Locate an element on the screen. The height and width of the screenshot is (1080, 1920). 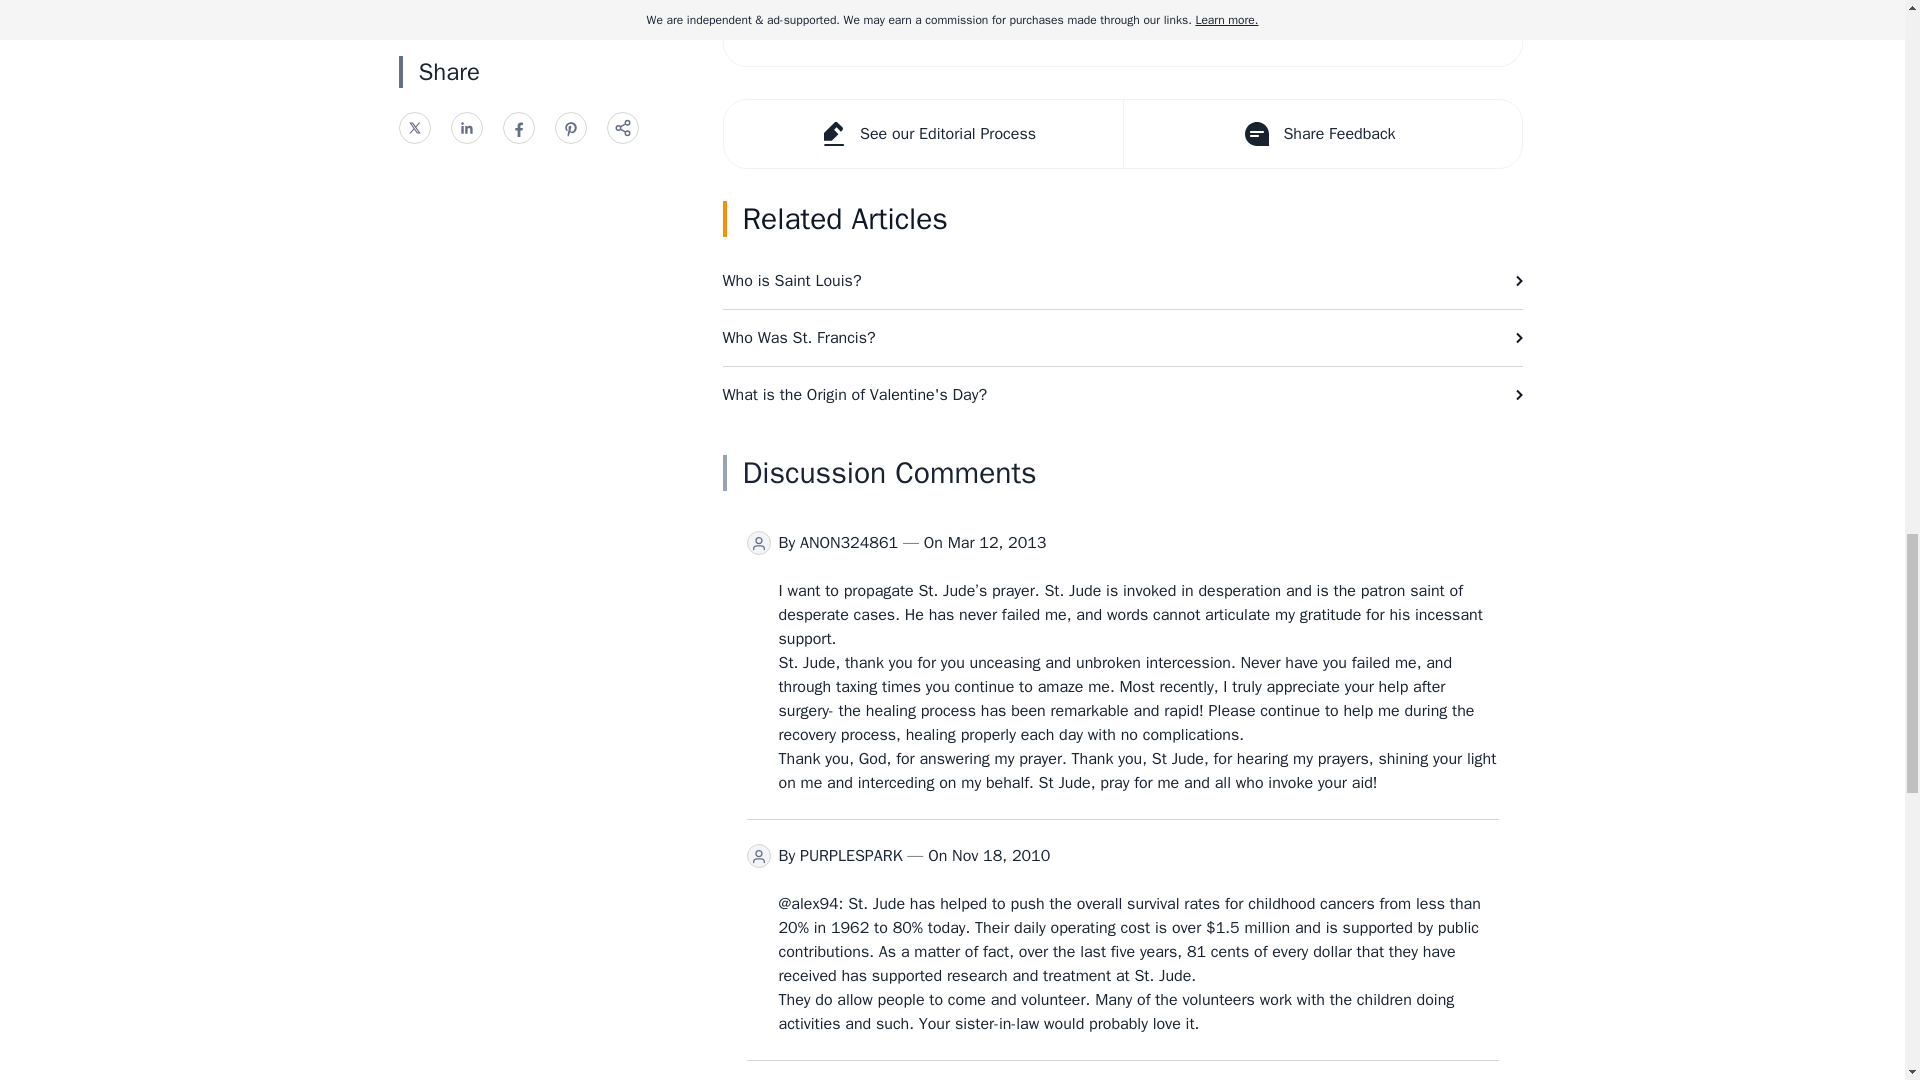
Who is Saint Louis? is located at coordinates (1122, 280).